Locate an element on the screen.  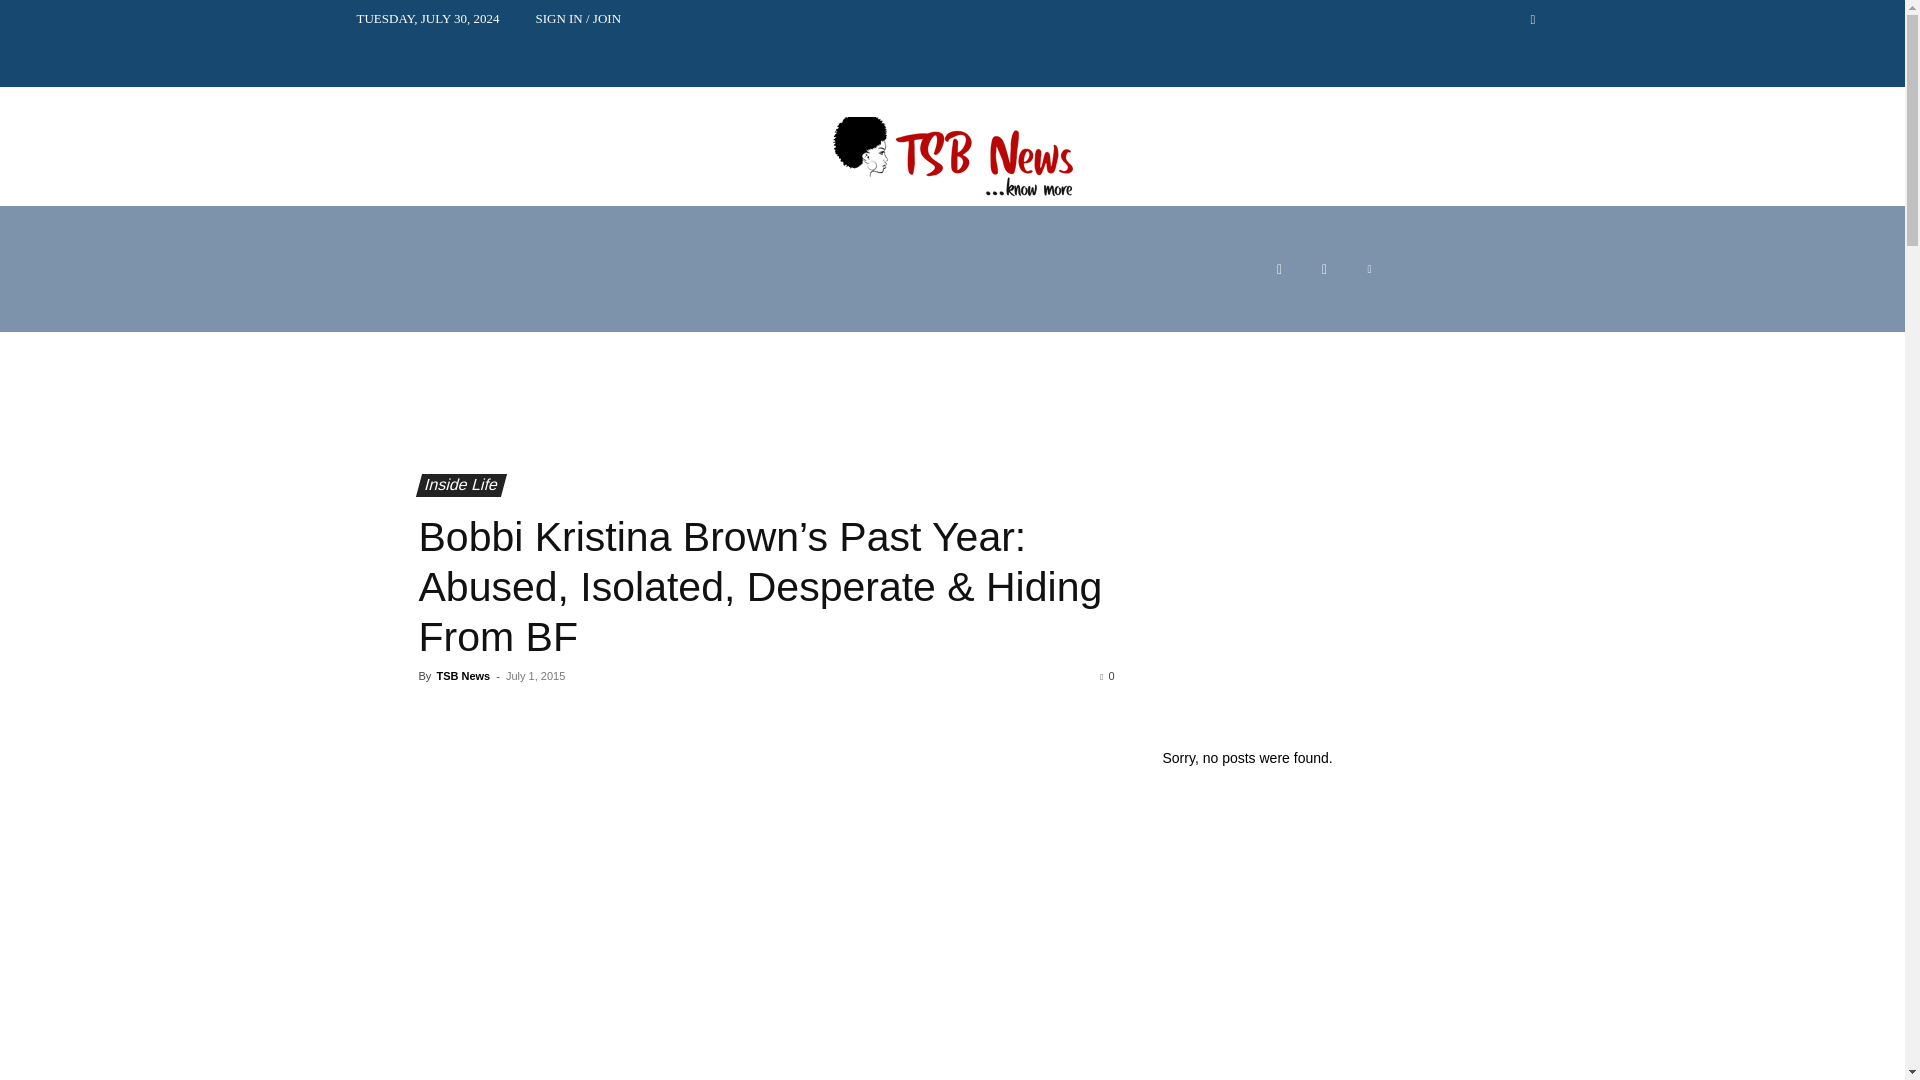
Facebook is located at coordinates (1279, 269).